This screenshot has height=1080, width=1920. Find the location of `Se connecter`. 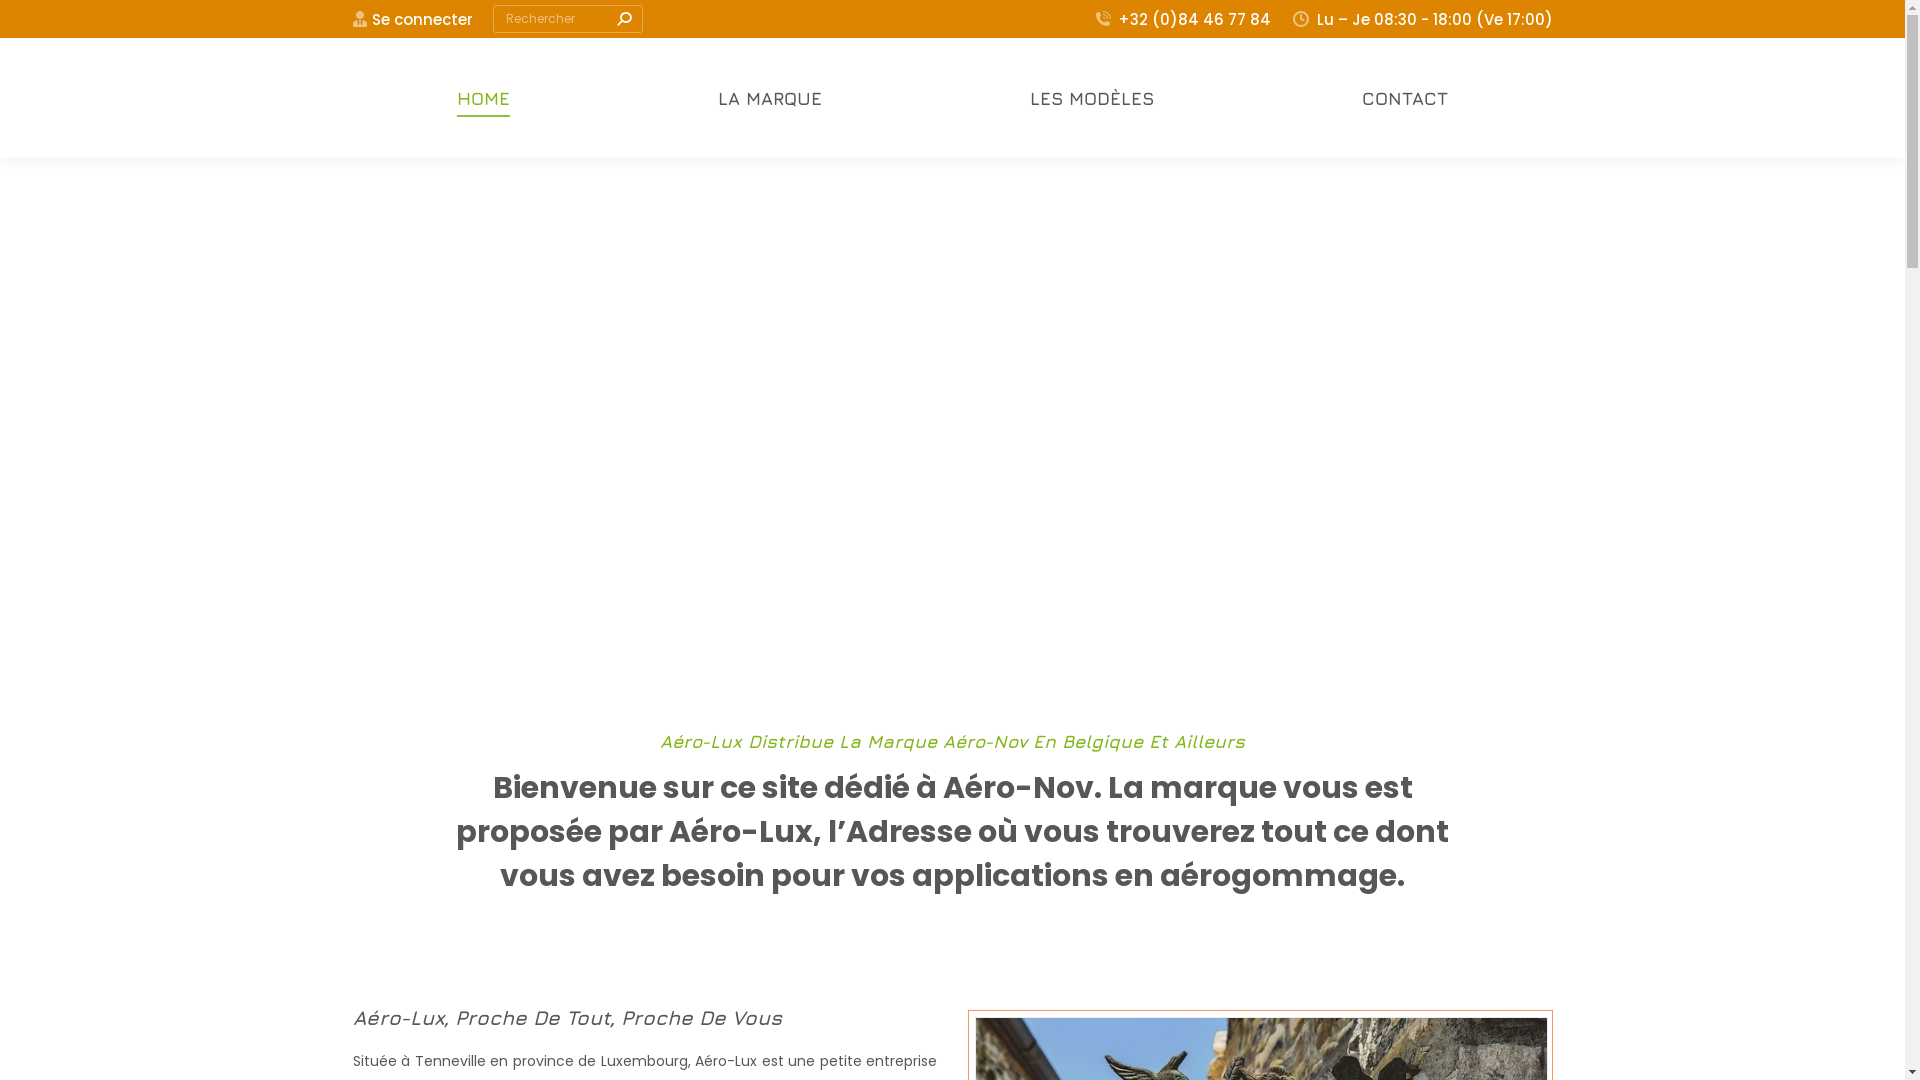

Se connecter is located at coordinates (412, 18).